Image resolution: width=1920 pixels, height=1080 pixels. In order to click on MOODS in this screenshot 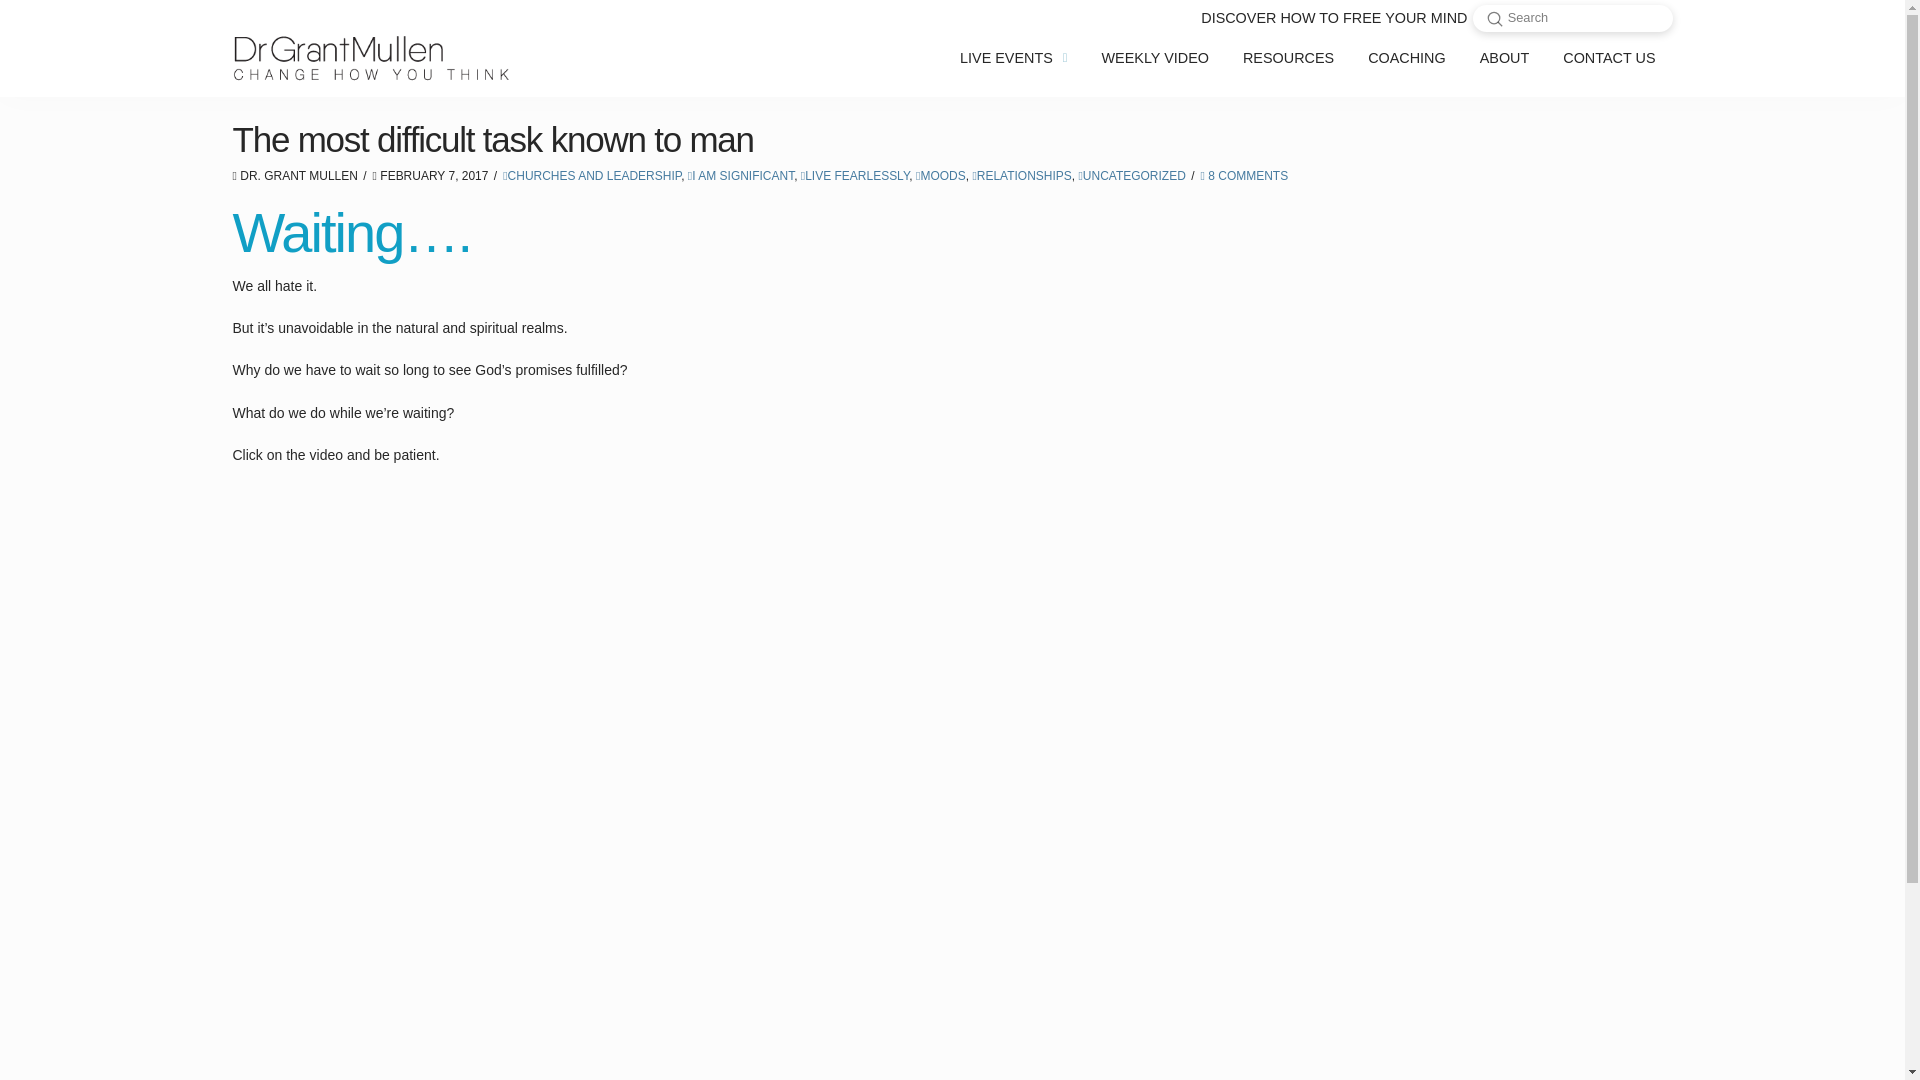, I will do `click(940, 175)`.